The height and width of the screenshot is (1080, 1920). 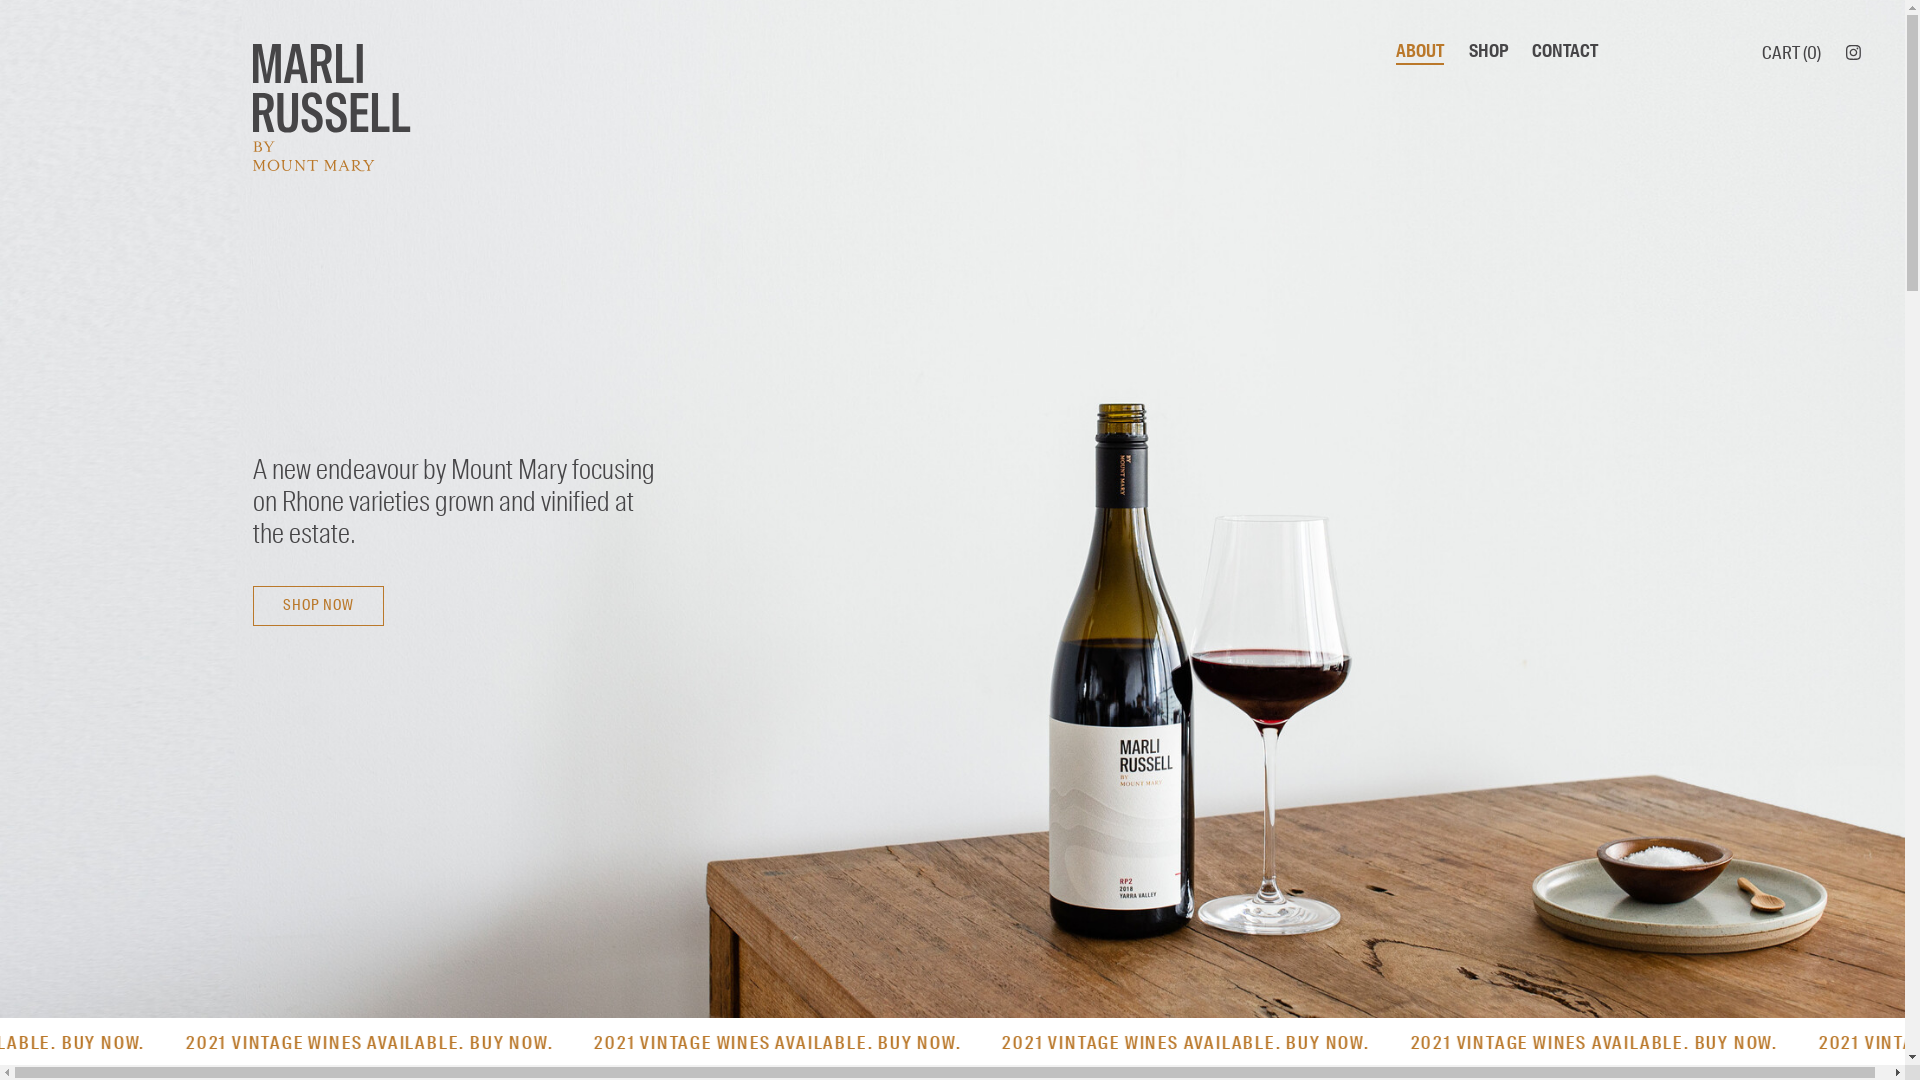 I want to click on SHOP, so click(x=1488, y=50).